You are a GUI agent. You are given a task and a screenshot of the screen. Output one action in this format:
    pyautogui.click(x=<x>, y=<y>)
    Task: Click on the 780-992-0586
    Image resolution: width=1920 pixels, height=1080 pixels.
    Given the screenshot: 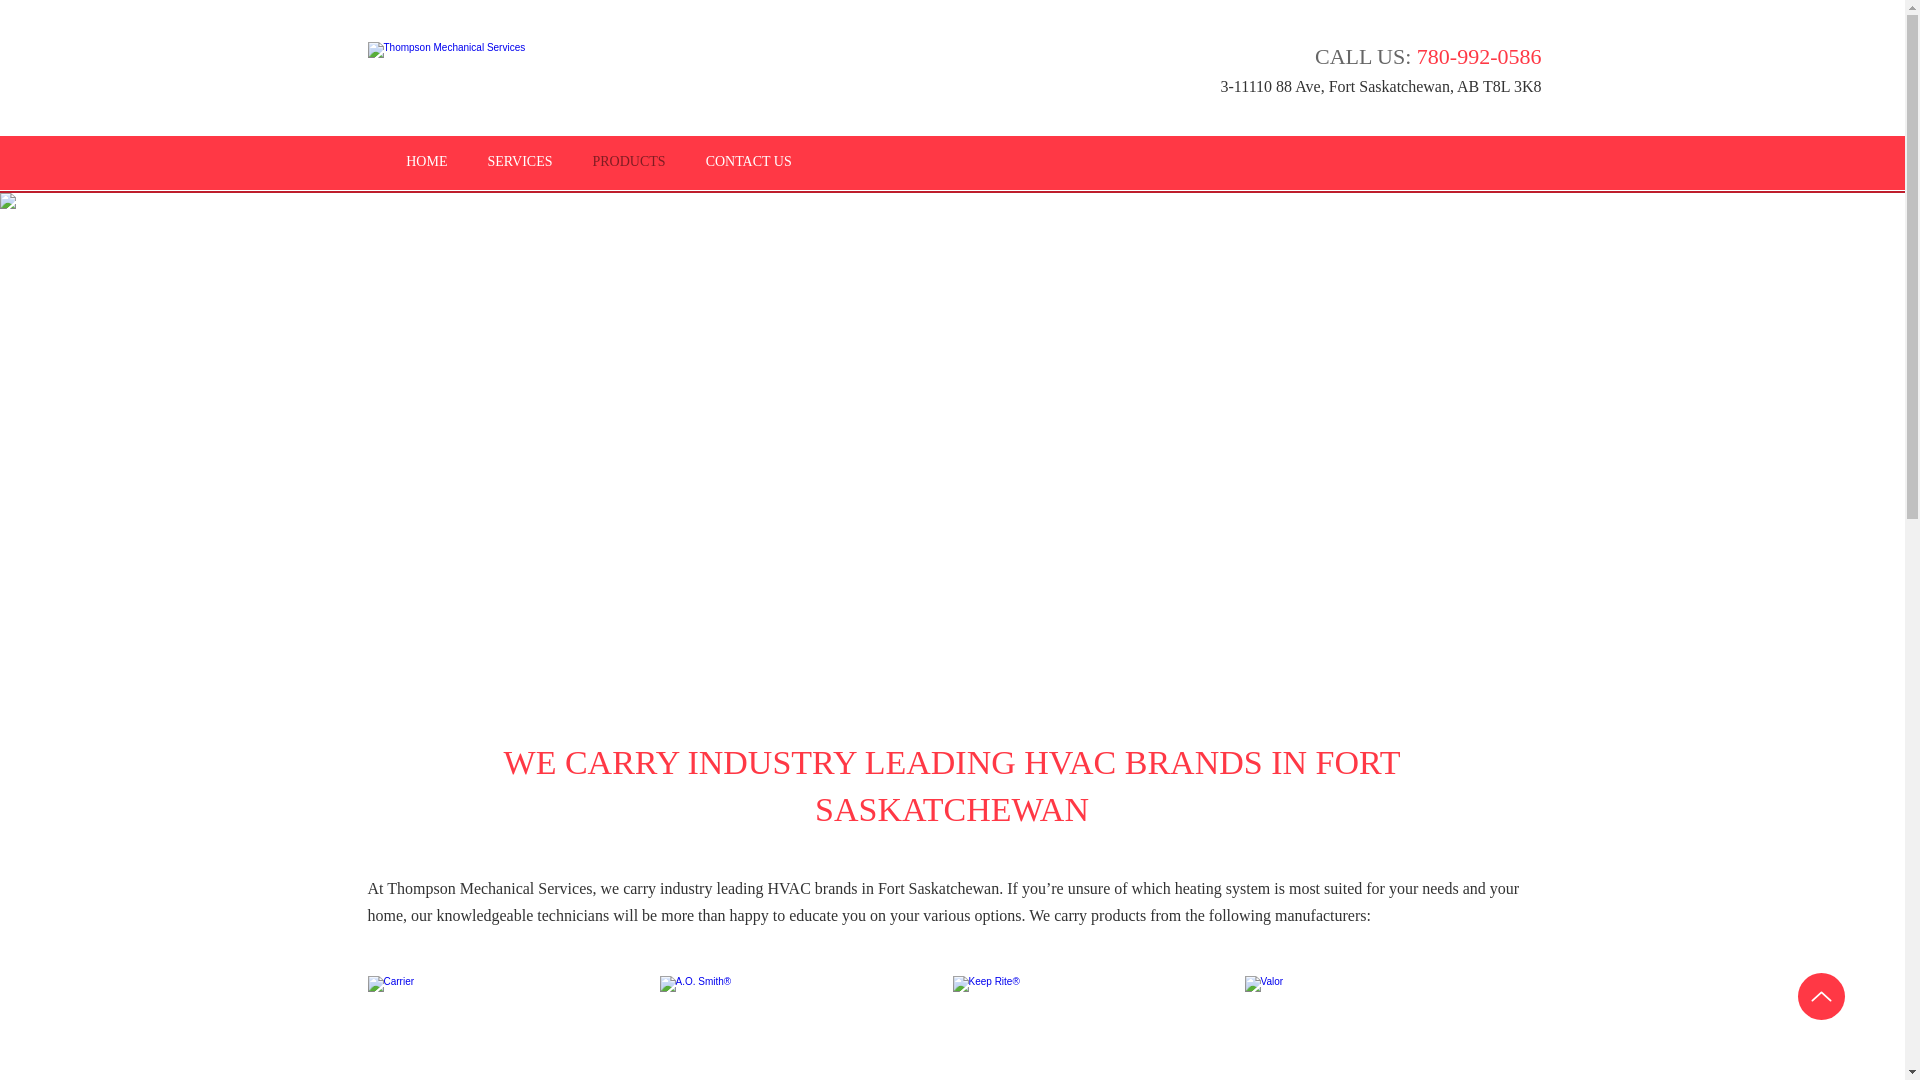 What is the action you would take?
    pyautogui.click(x=1478, y=56)
    